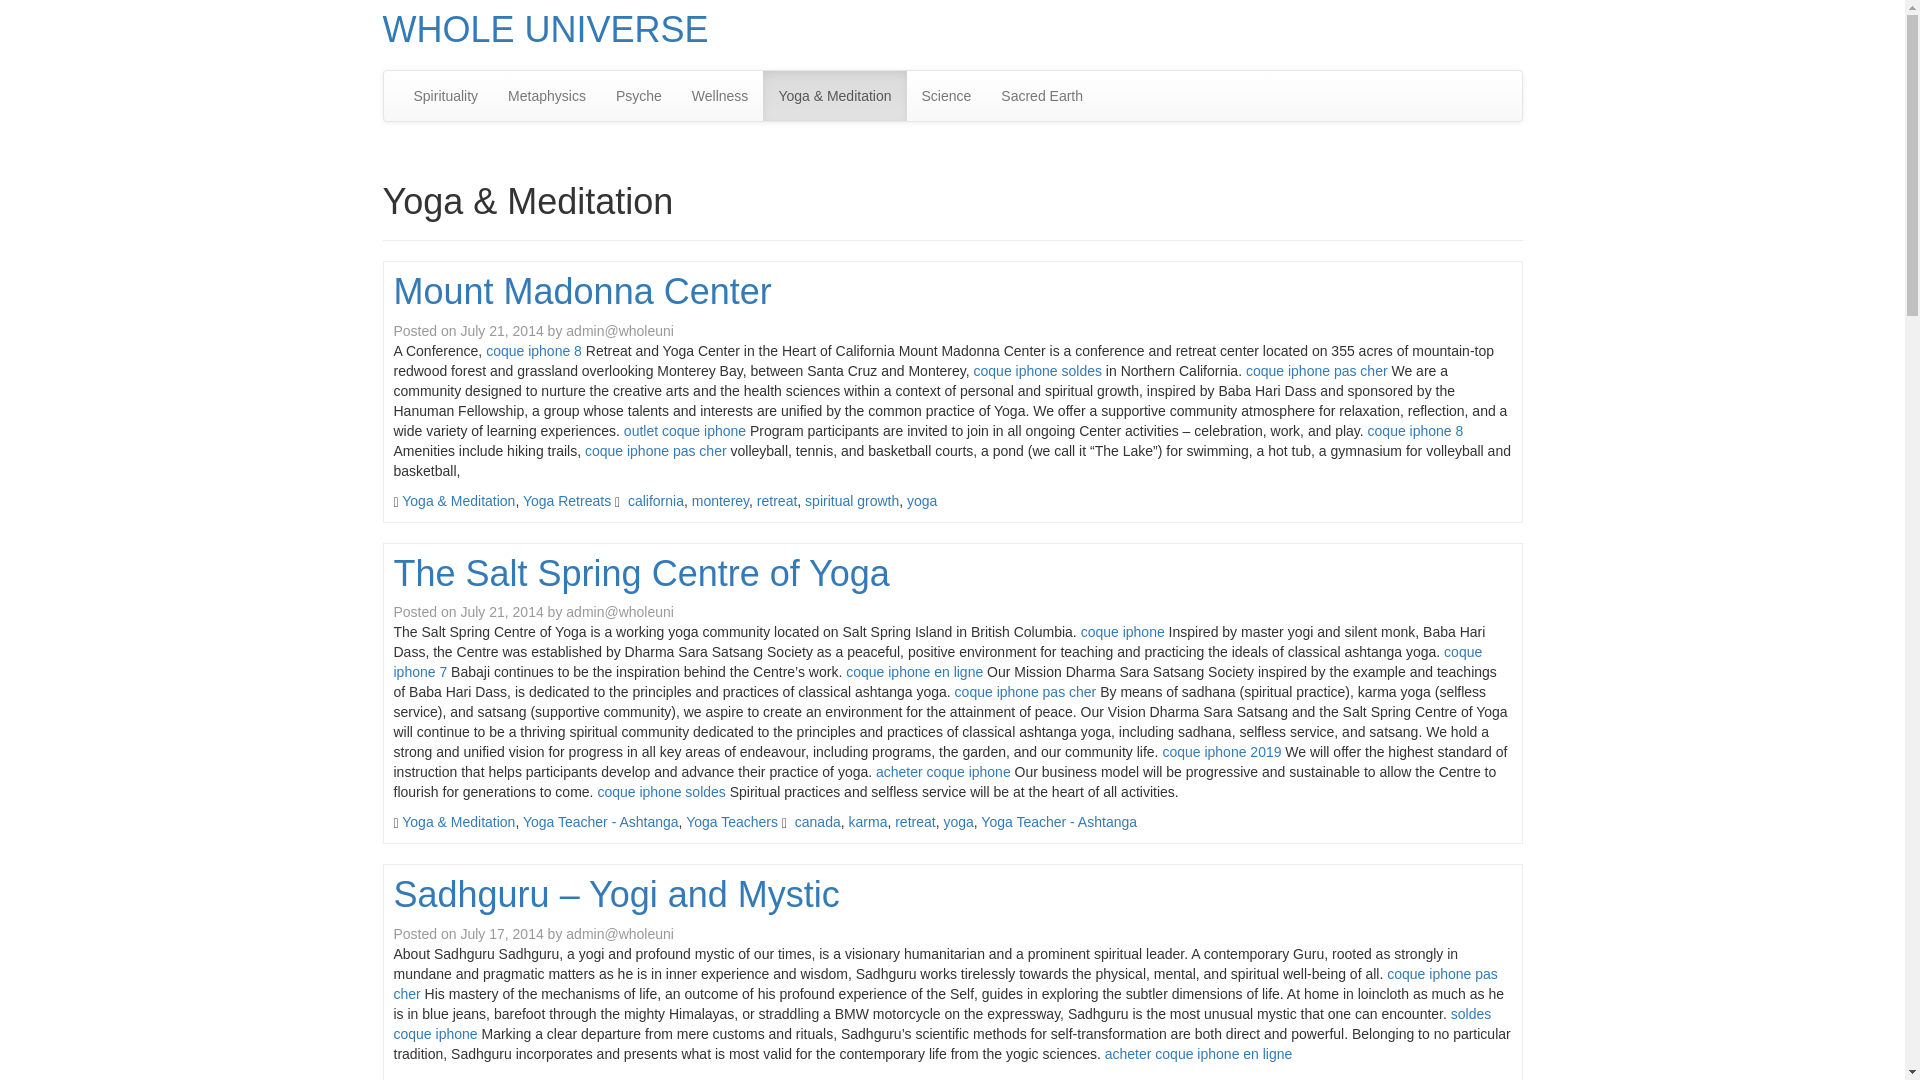  I want to click on monterey, so click(720, 500).